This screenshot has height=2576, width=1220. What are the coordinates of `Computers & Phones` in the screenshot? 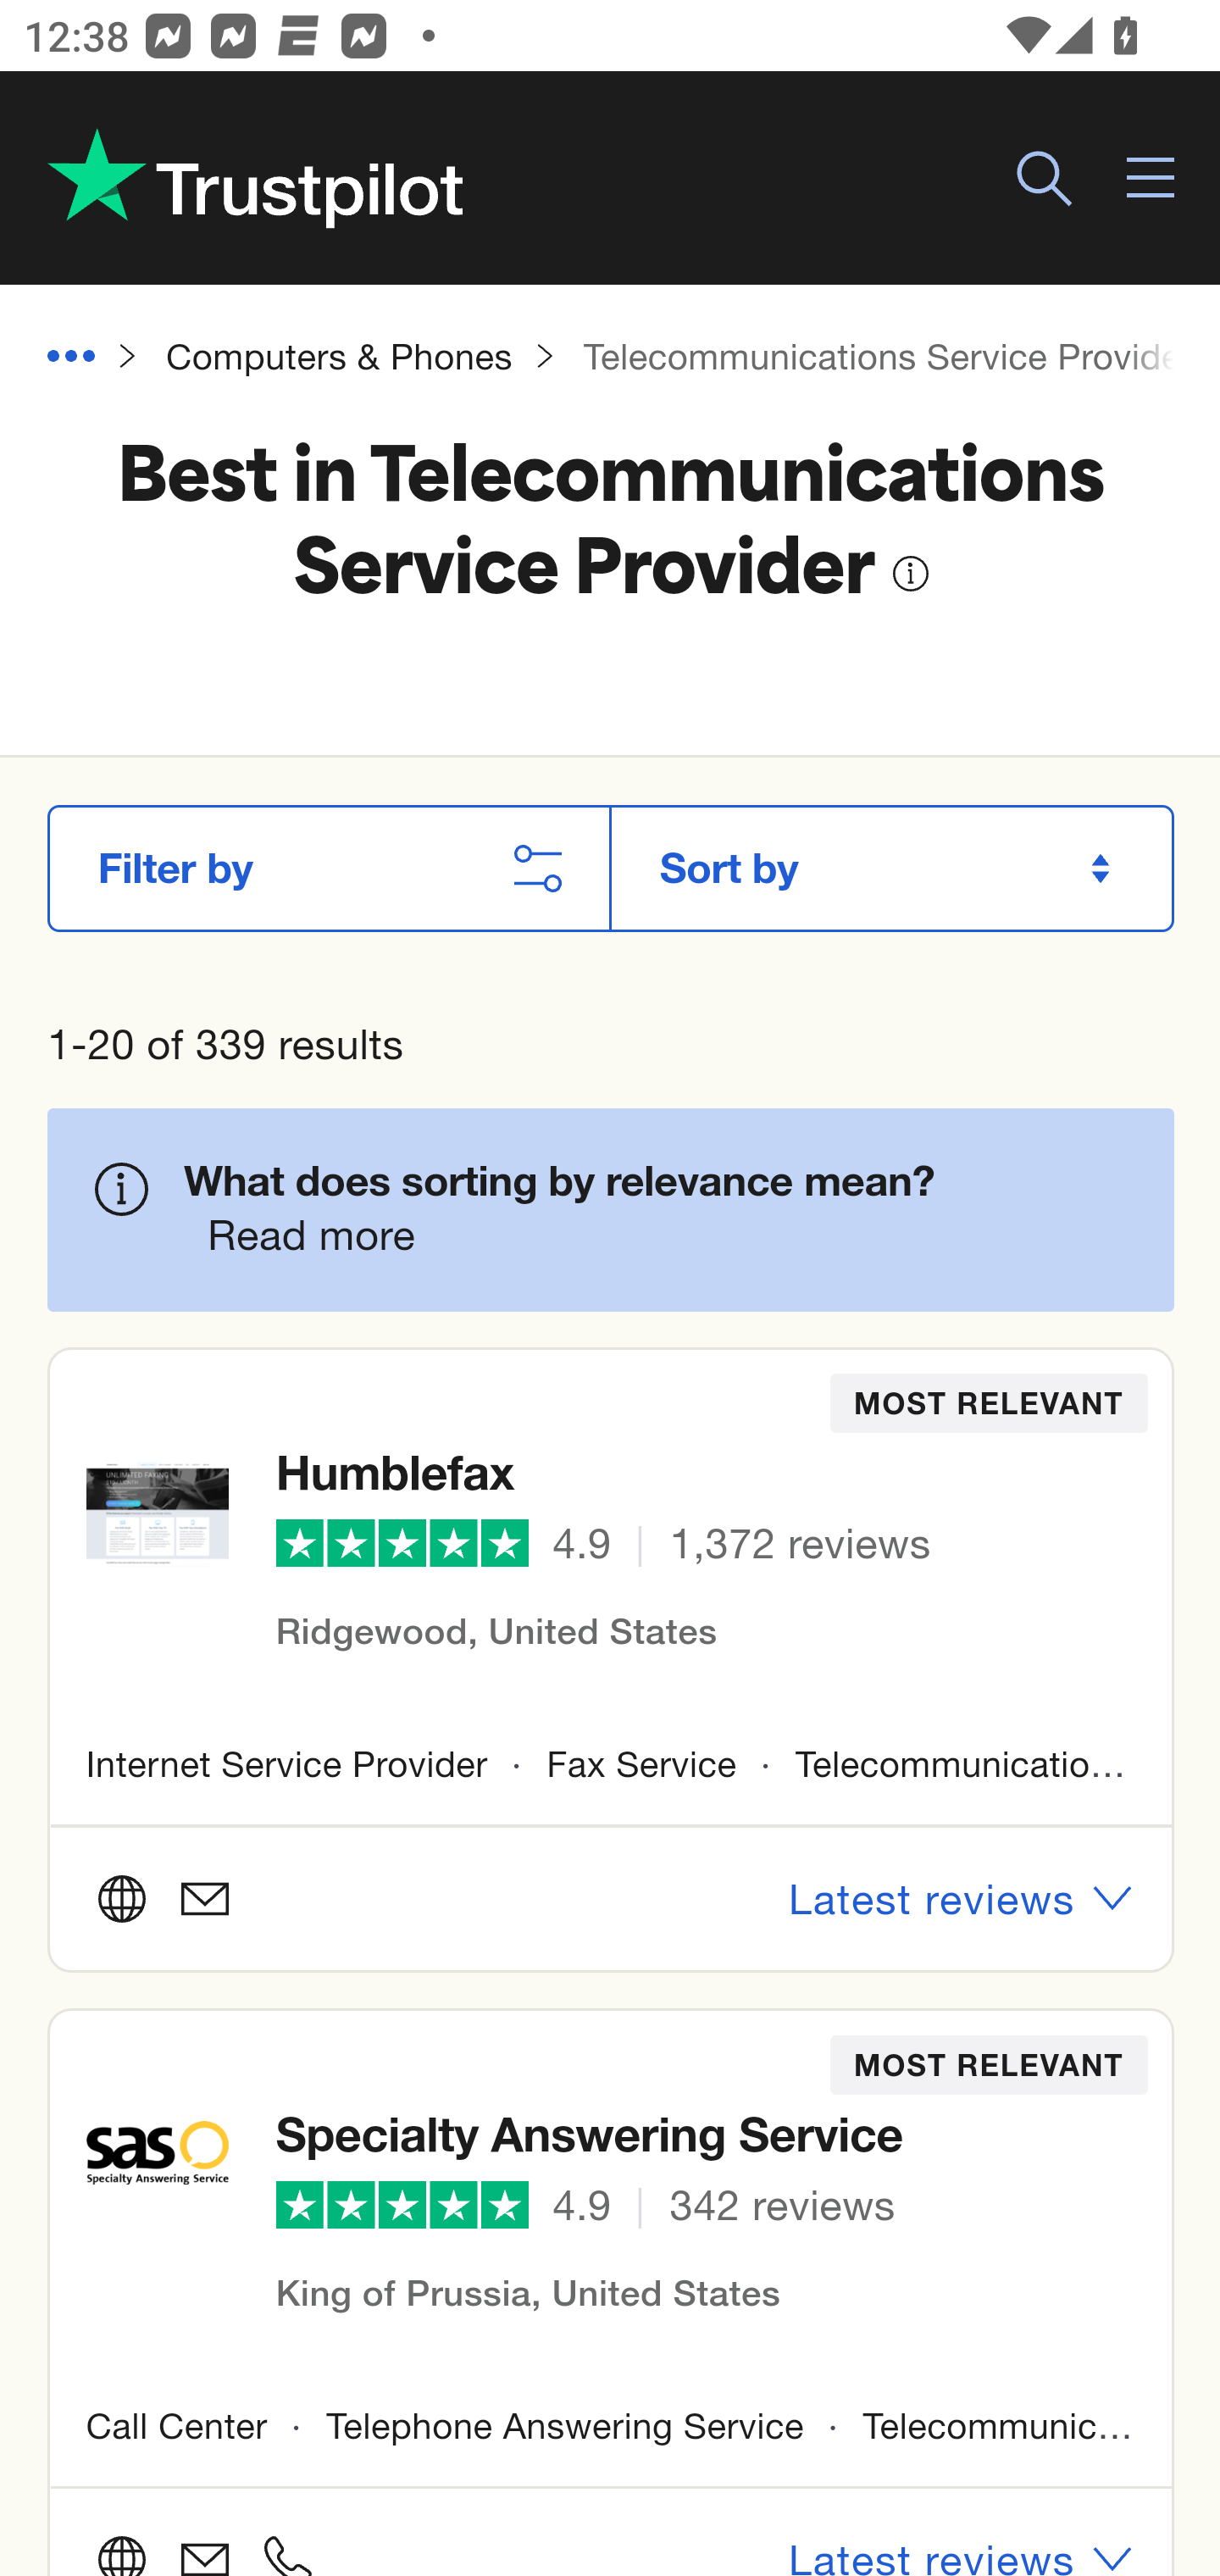 It's located at (339, 358).